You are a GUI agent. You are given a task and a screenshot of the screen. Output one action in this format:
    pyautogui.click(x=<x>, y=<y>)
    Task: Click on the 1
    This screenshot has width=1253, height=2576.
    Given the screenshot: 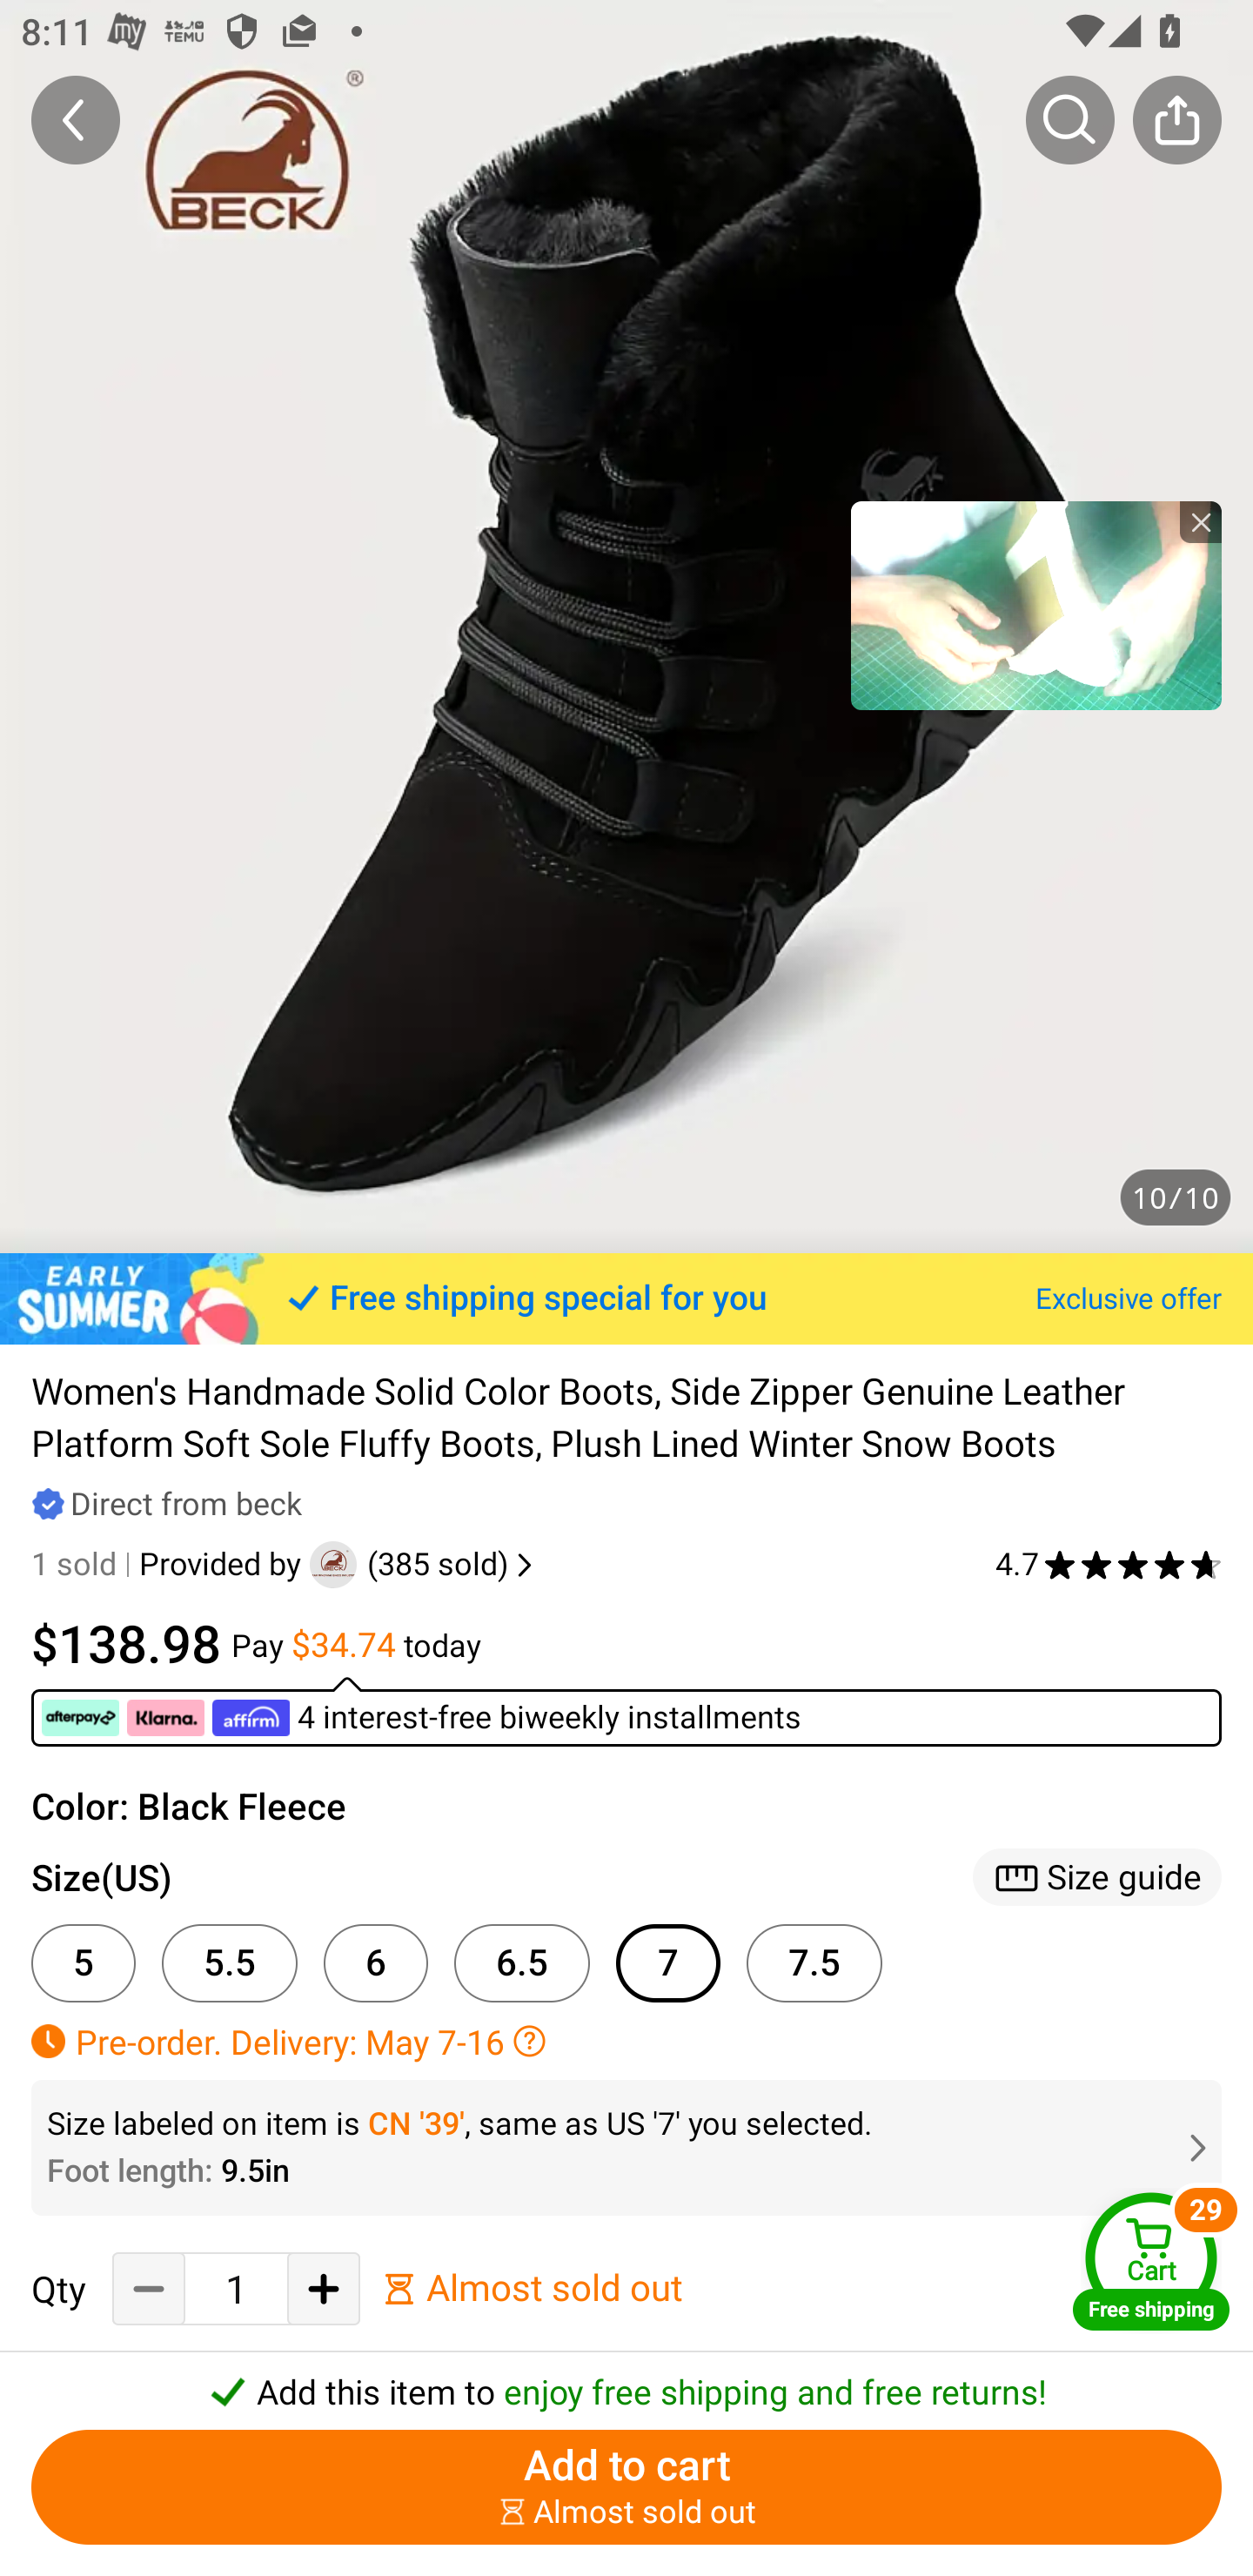 What is the action you would take?
    pyautogui.click(x=236, y=2290)
    